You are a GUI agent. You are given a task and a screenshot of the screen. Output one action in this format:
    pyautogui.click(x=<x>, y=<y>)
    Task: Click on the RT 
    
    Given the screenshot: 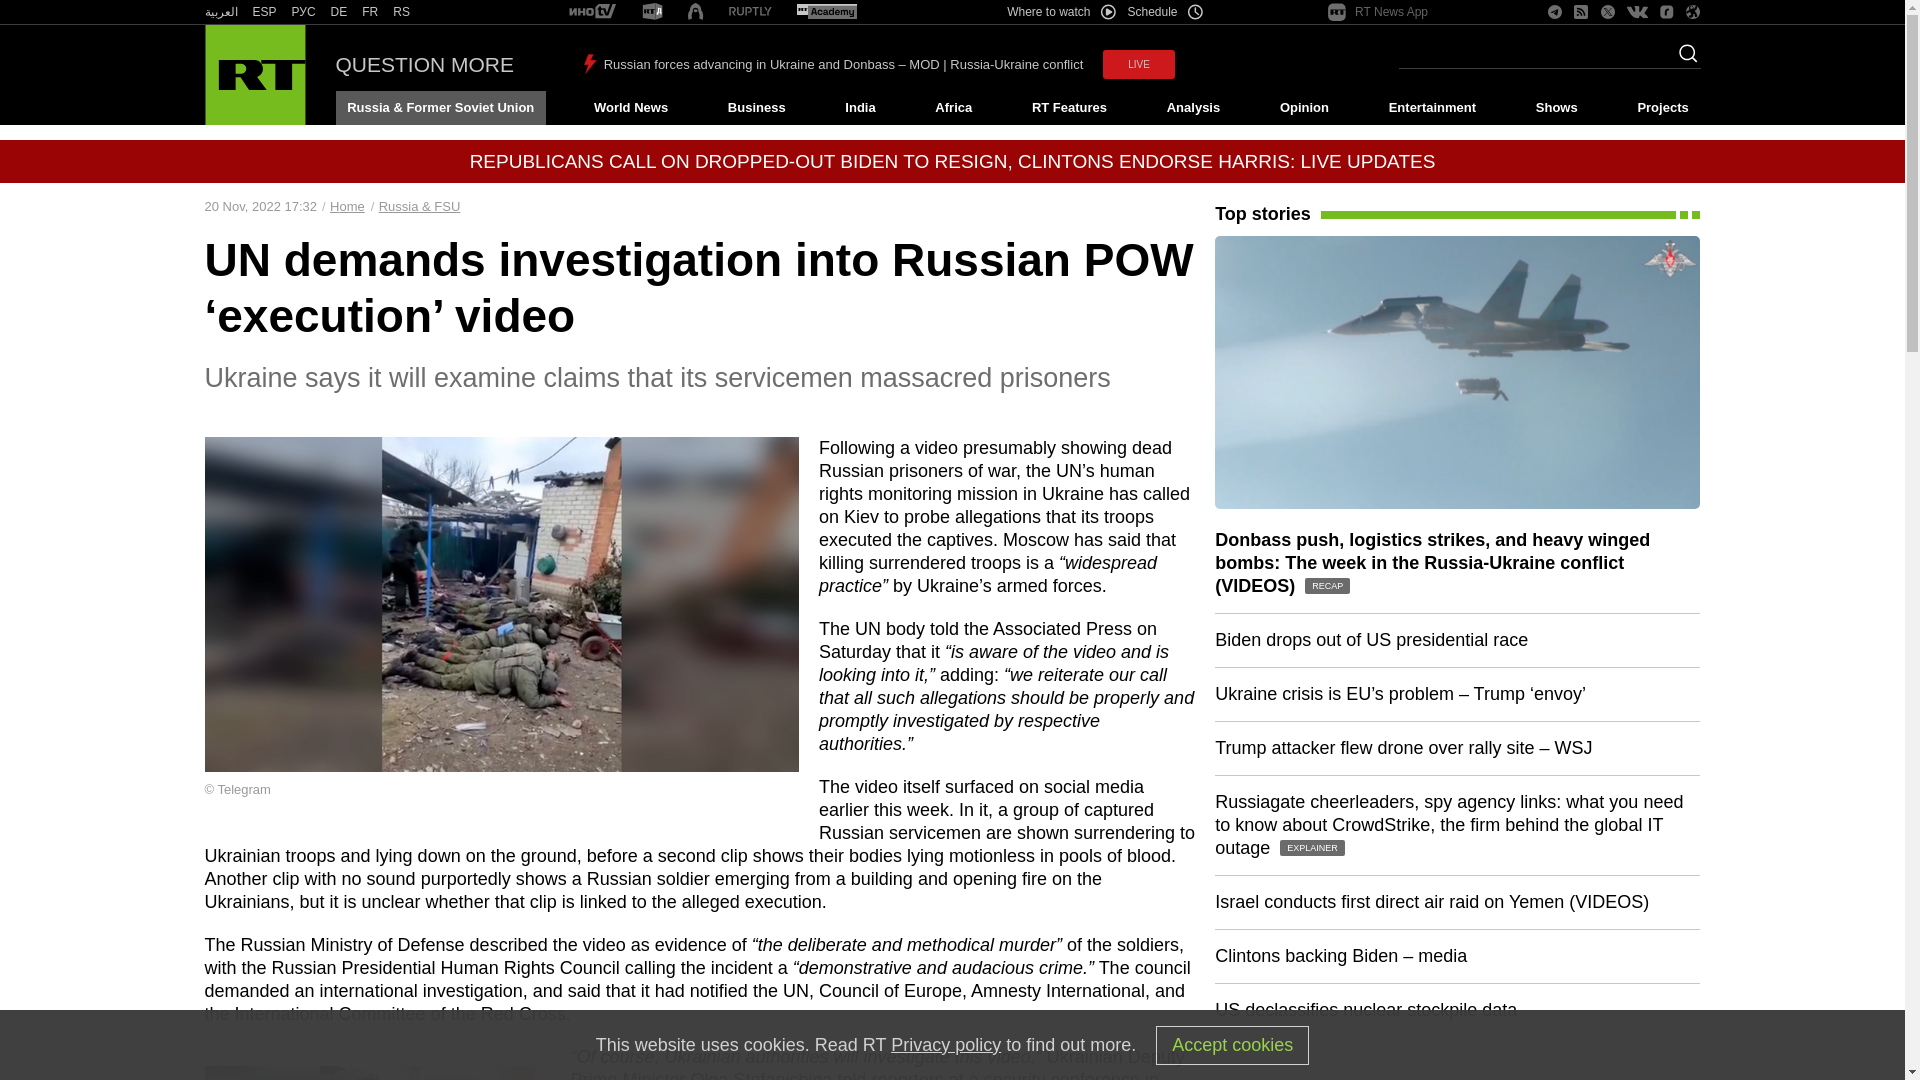 What is the action you would take?
    pyautogui.click(x=264, y=12)
    